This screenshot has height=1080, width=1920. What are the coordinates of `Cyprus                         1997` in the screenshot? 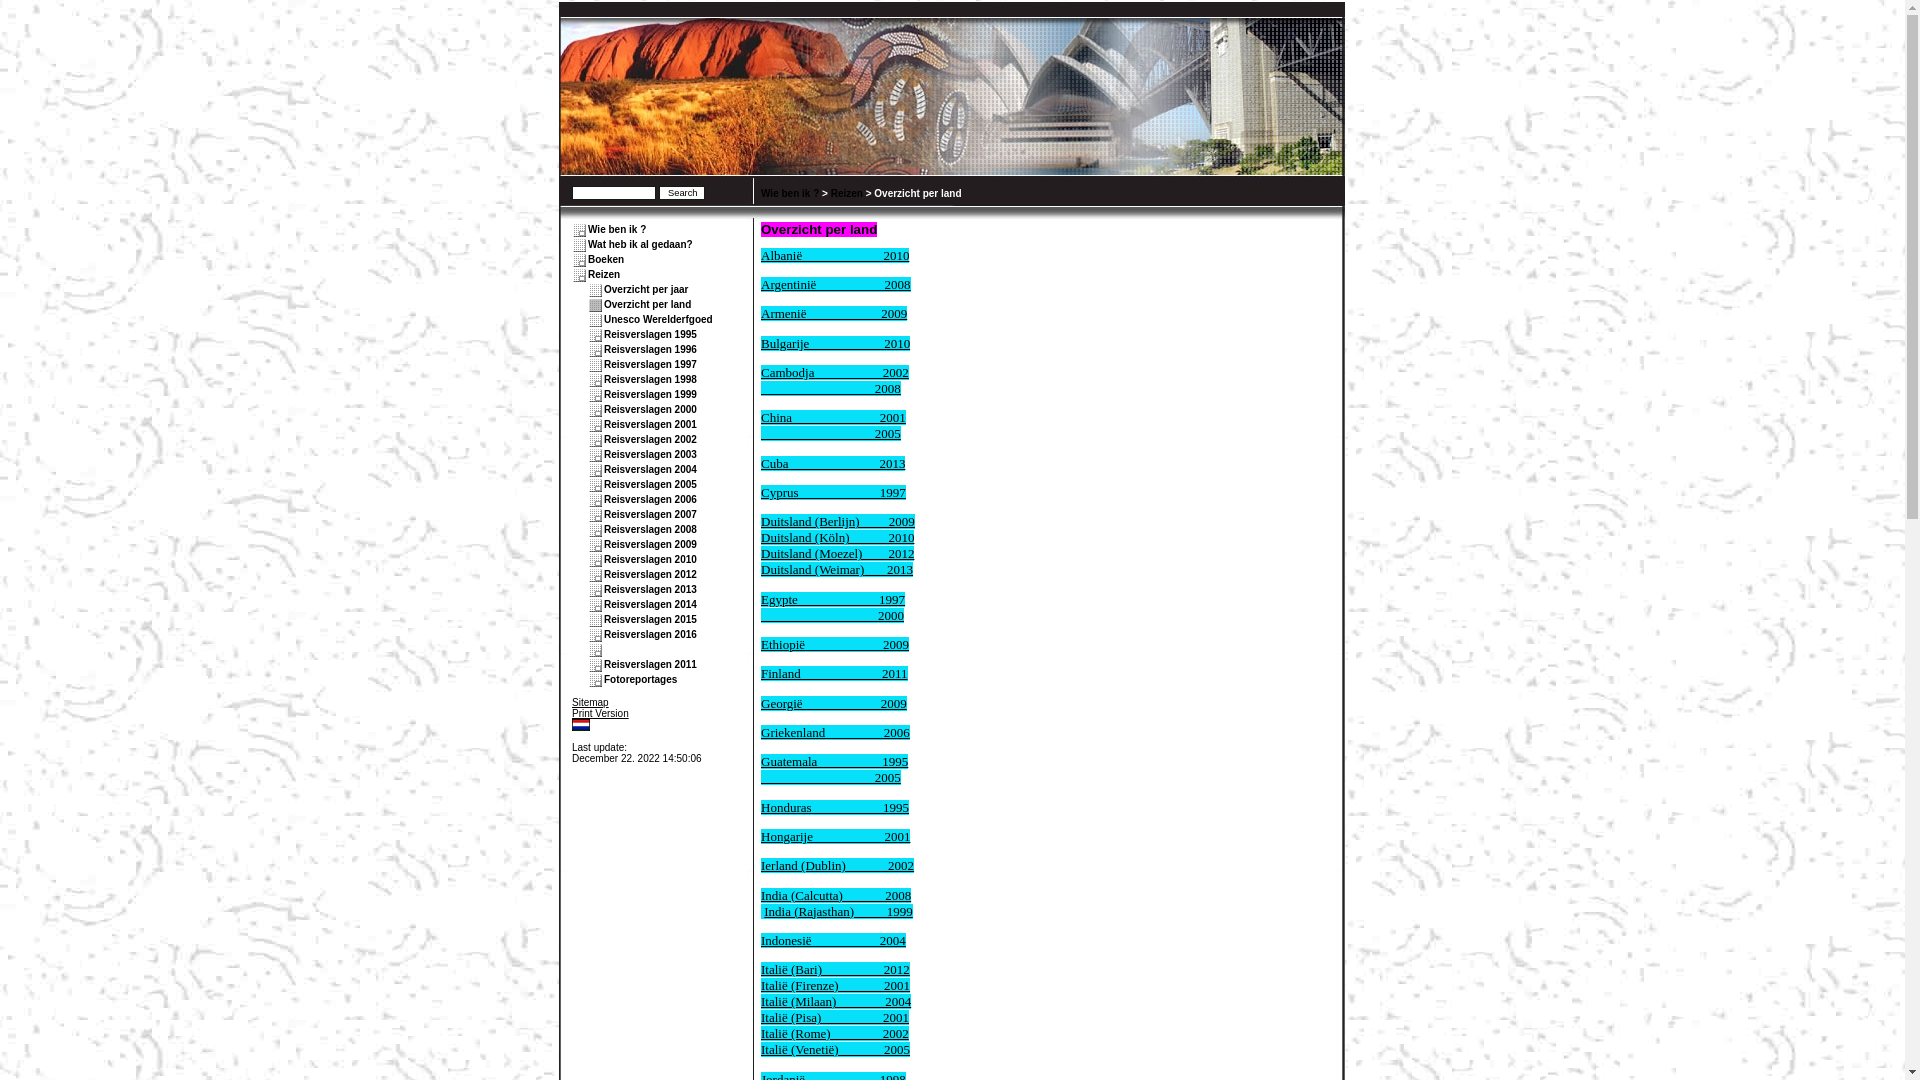 It's located at (834, 492).